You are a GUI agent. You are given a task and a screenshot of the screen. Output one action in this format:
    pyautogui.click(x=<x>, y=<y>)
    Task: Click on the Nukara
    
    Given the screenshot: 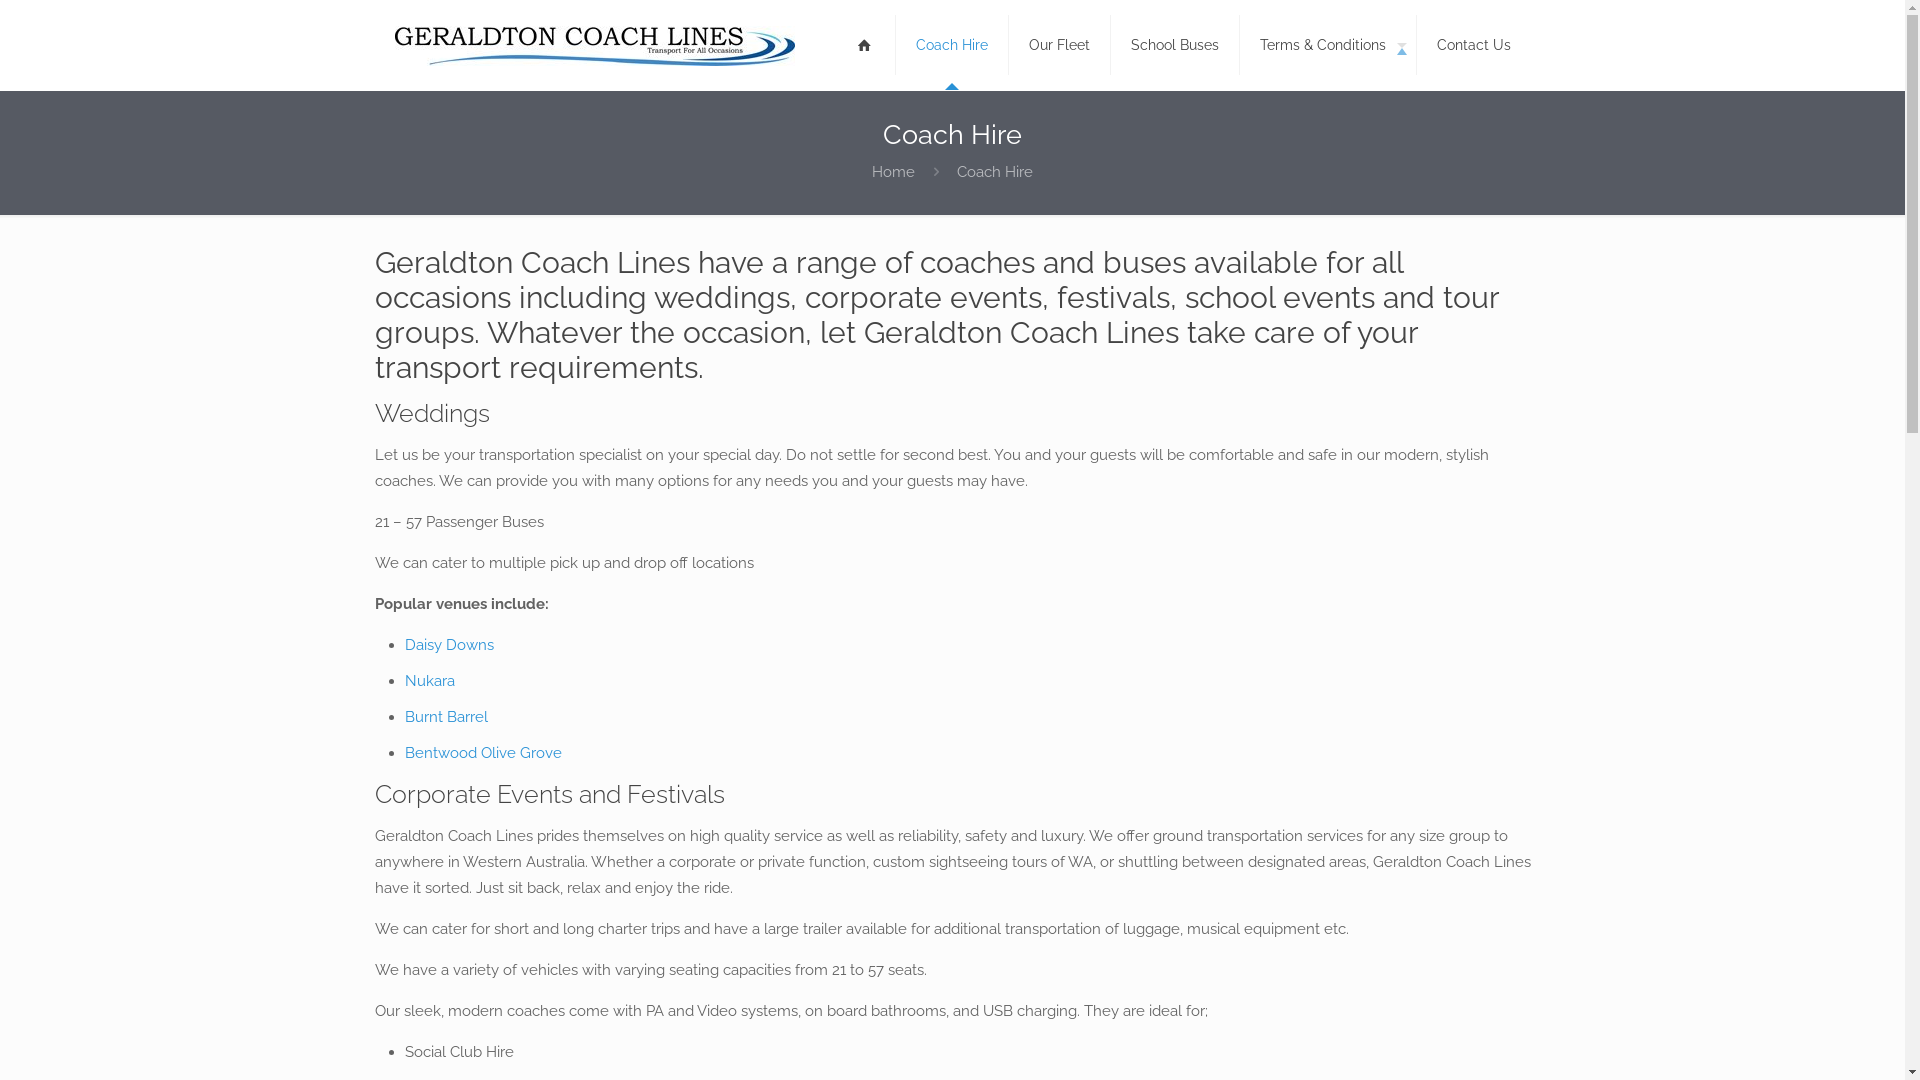 What is the action you would take?
    pyautogui.click(x=429, y=681)
    